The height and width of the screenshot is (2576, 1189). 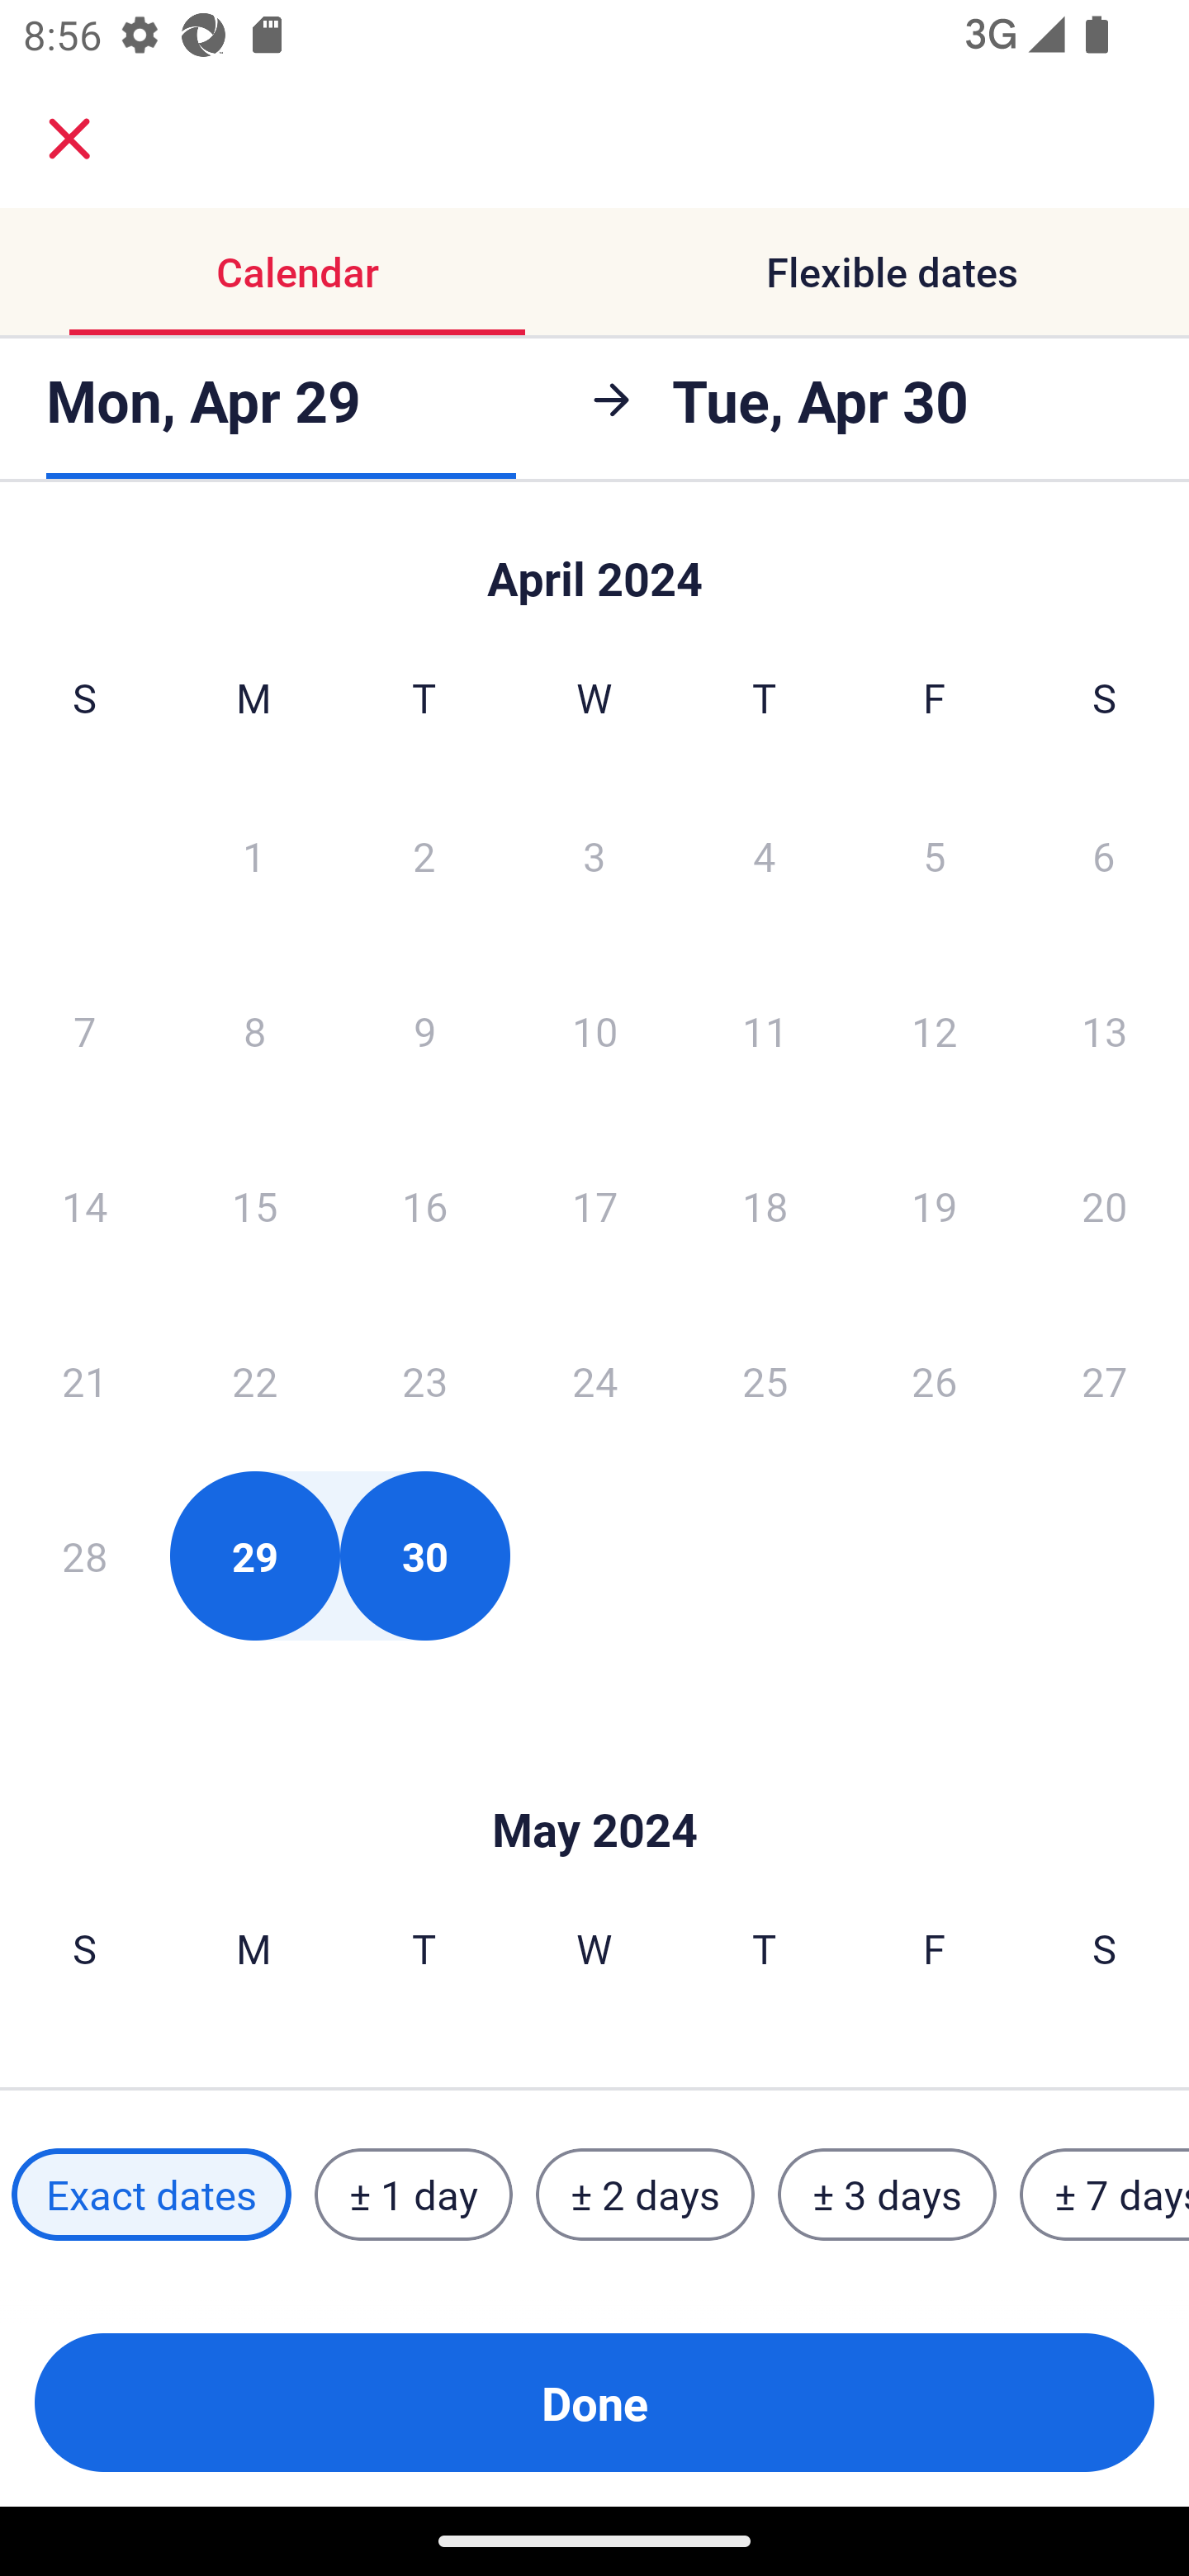 I want to click on 9 Tuesday, April 9, 2024, so click(x=424, y=1030).